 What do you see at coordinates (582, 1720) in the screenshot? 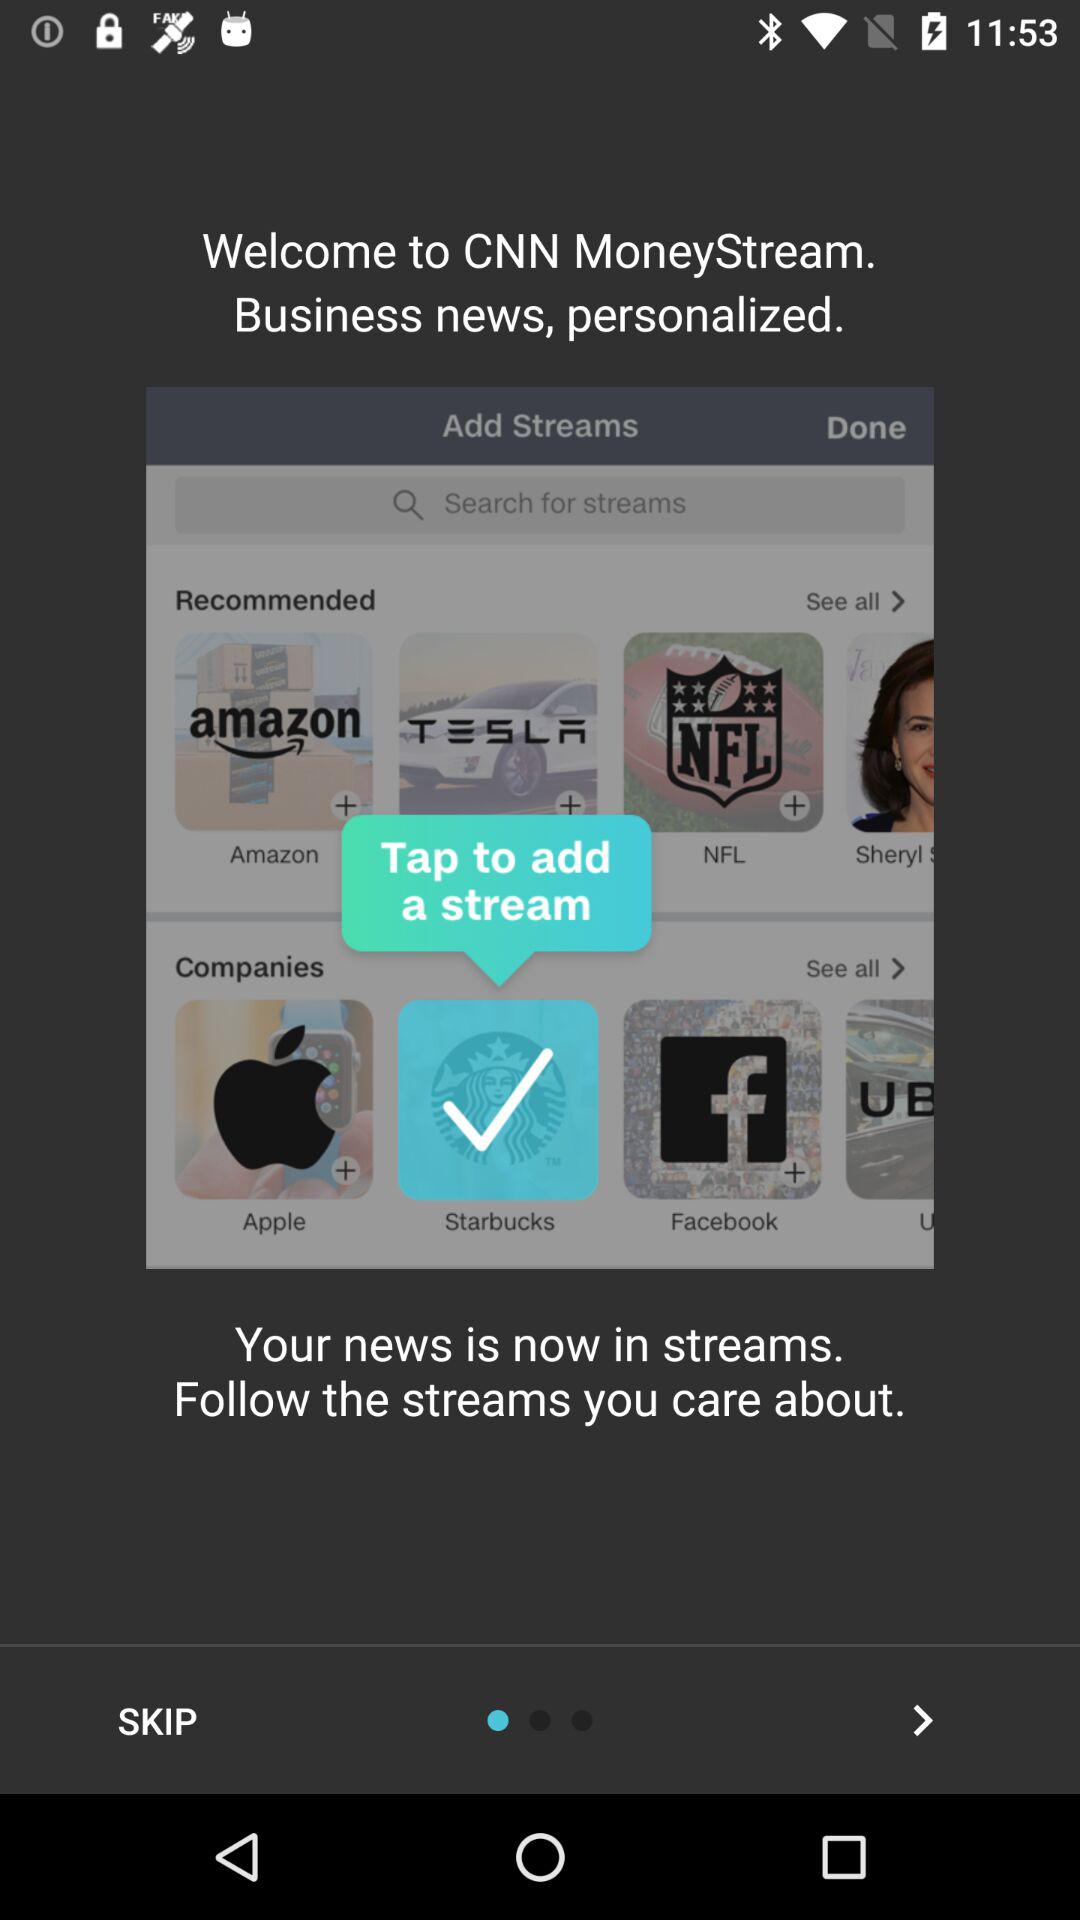
I see `scroll` at bounding box center [582, 1720].